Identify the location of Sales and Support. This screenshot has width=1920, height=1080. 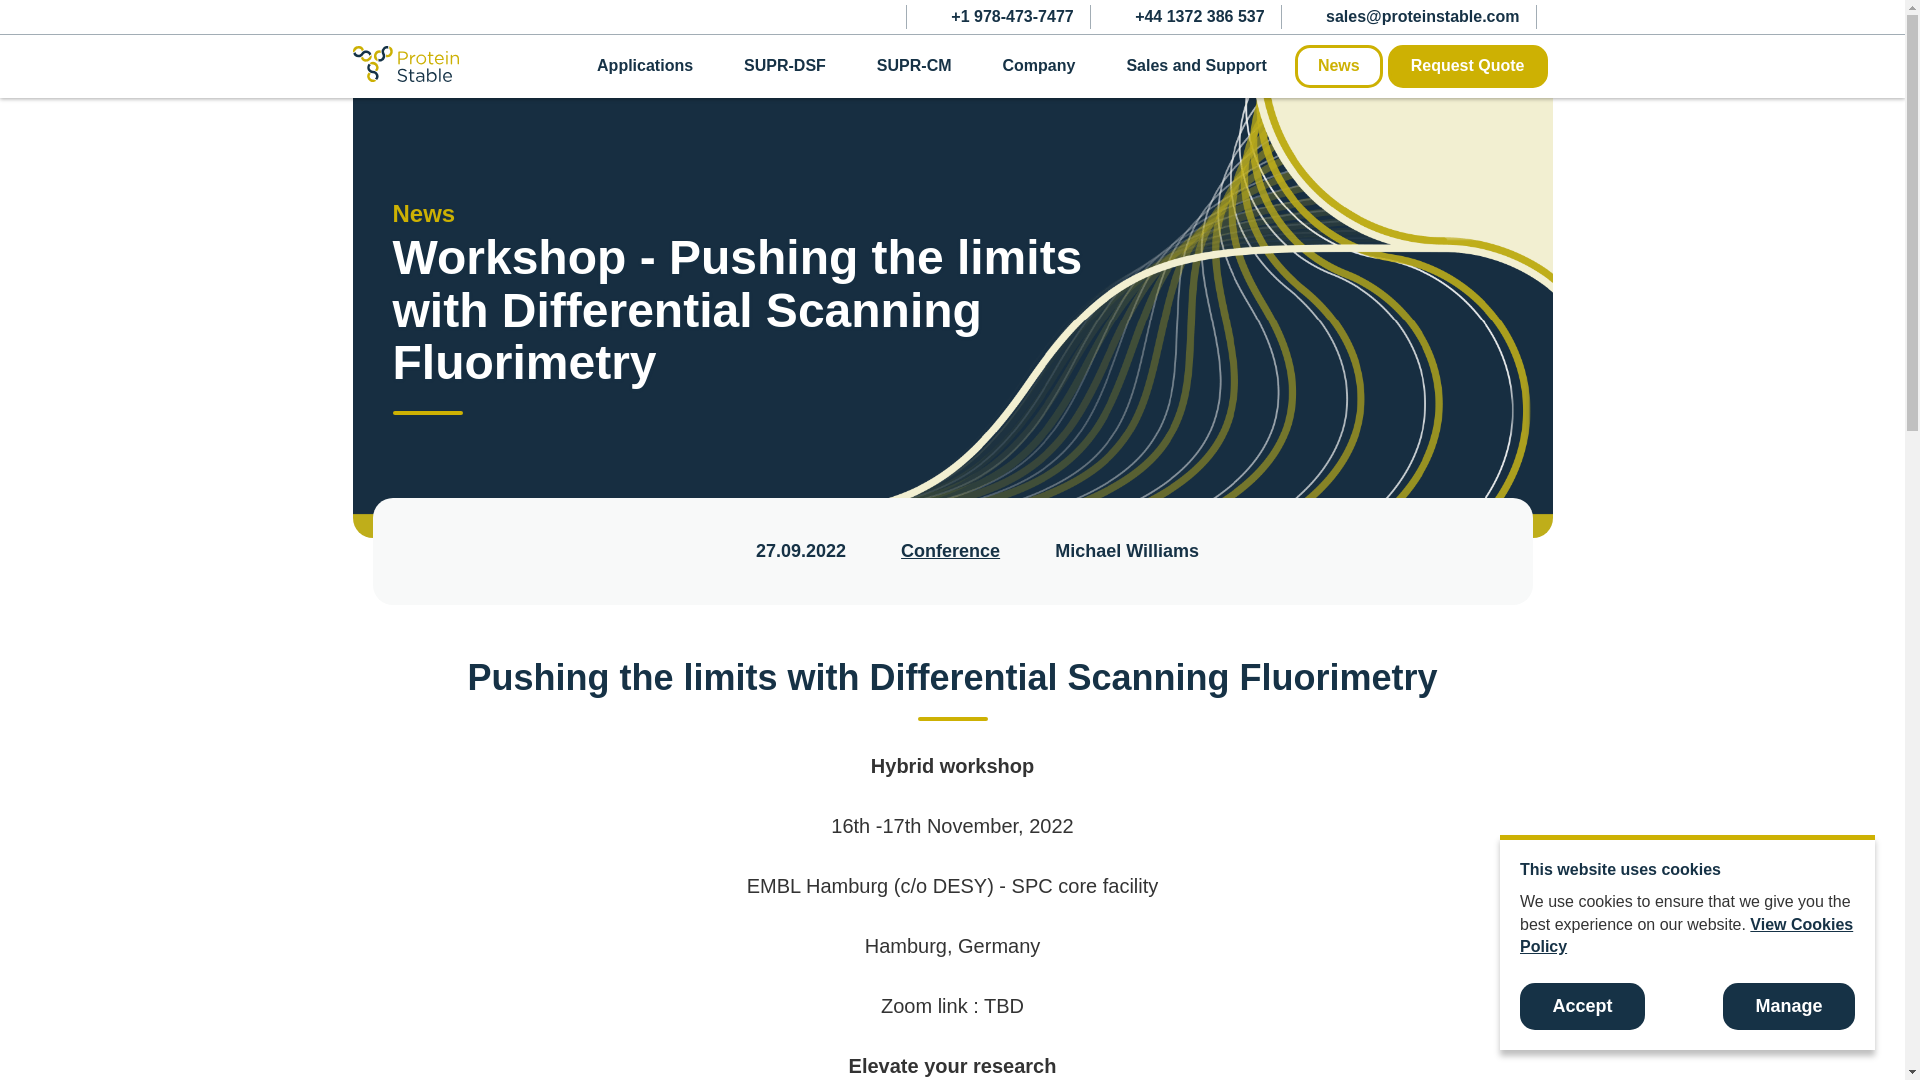
(1195, 66).